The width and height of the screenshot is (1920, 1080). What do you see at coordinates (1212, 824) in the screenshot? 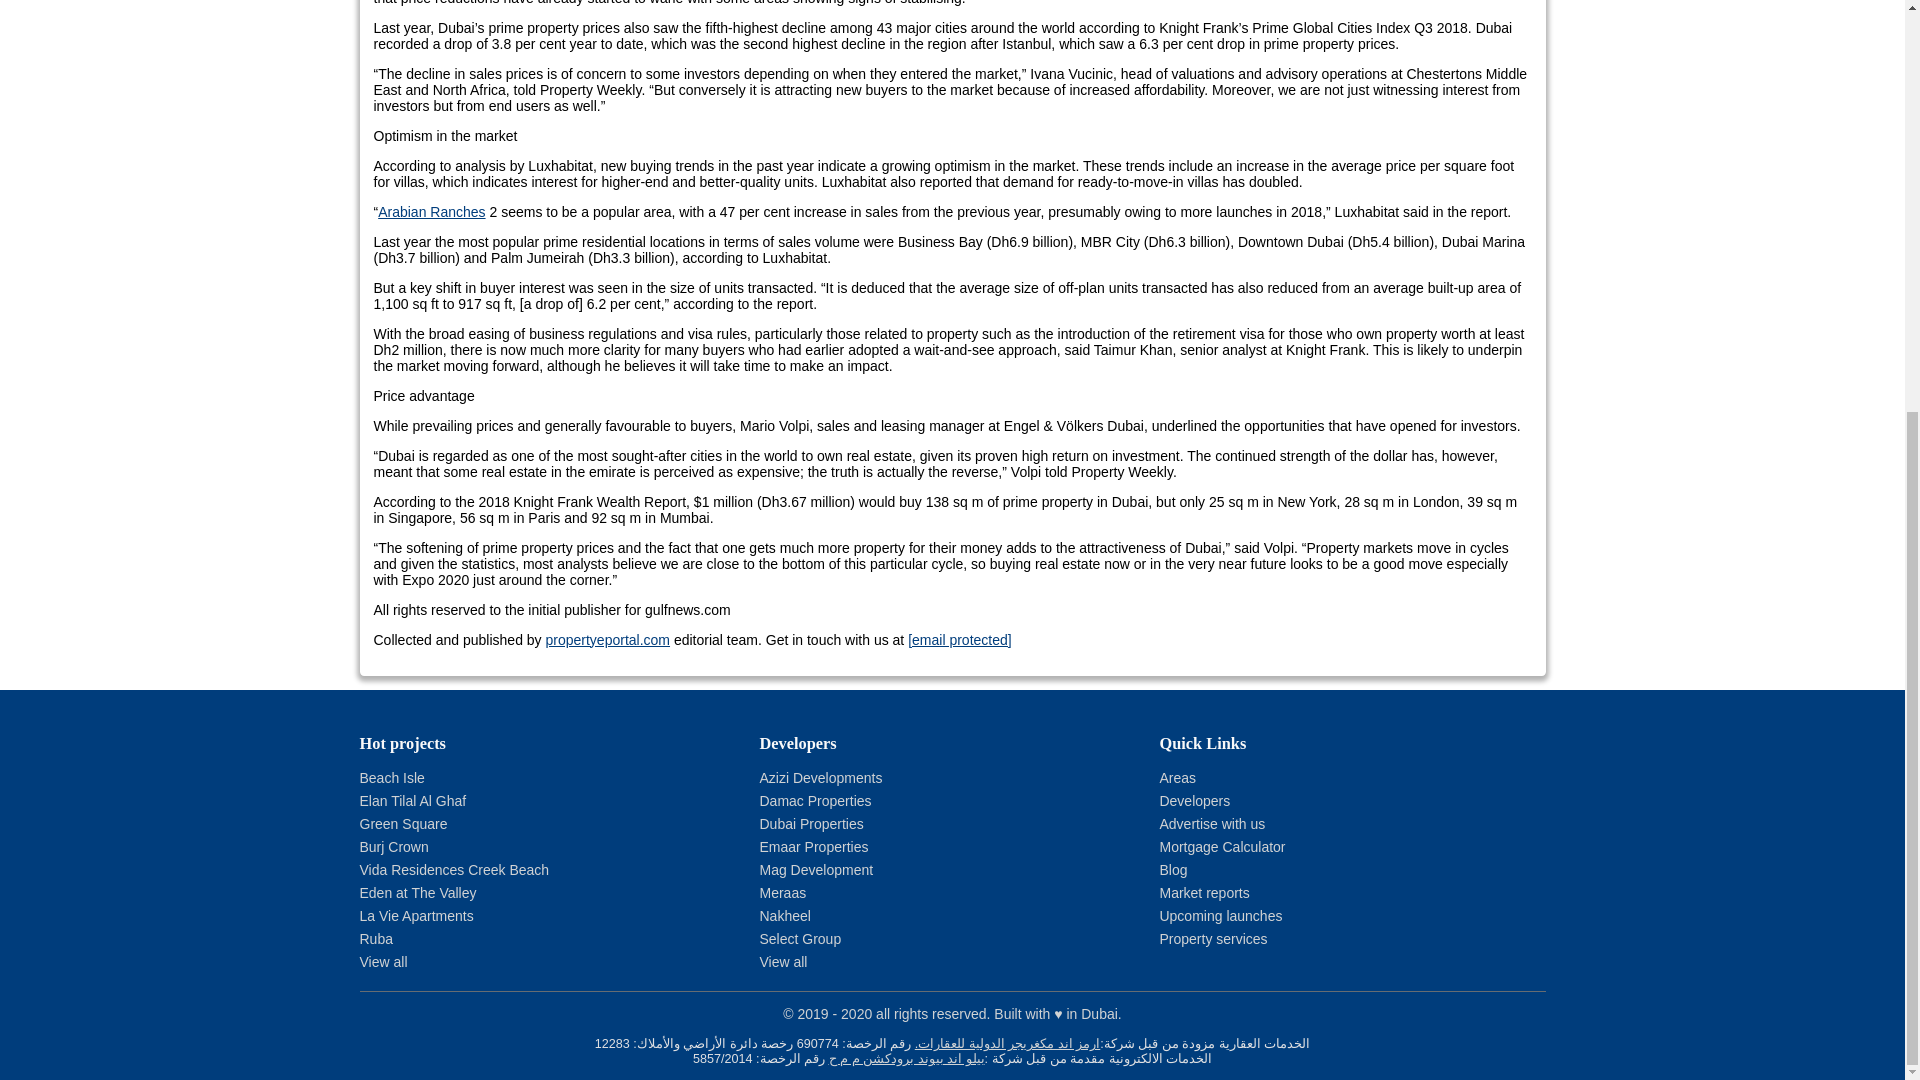
I see `Advertise with us` at bounding box center [1212, 824].